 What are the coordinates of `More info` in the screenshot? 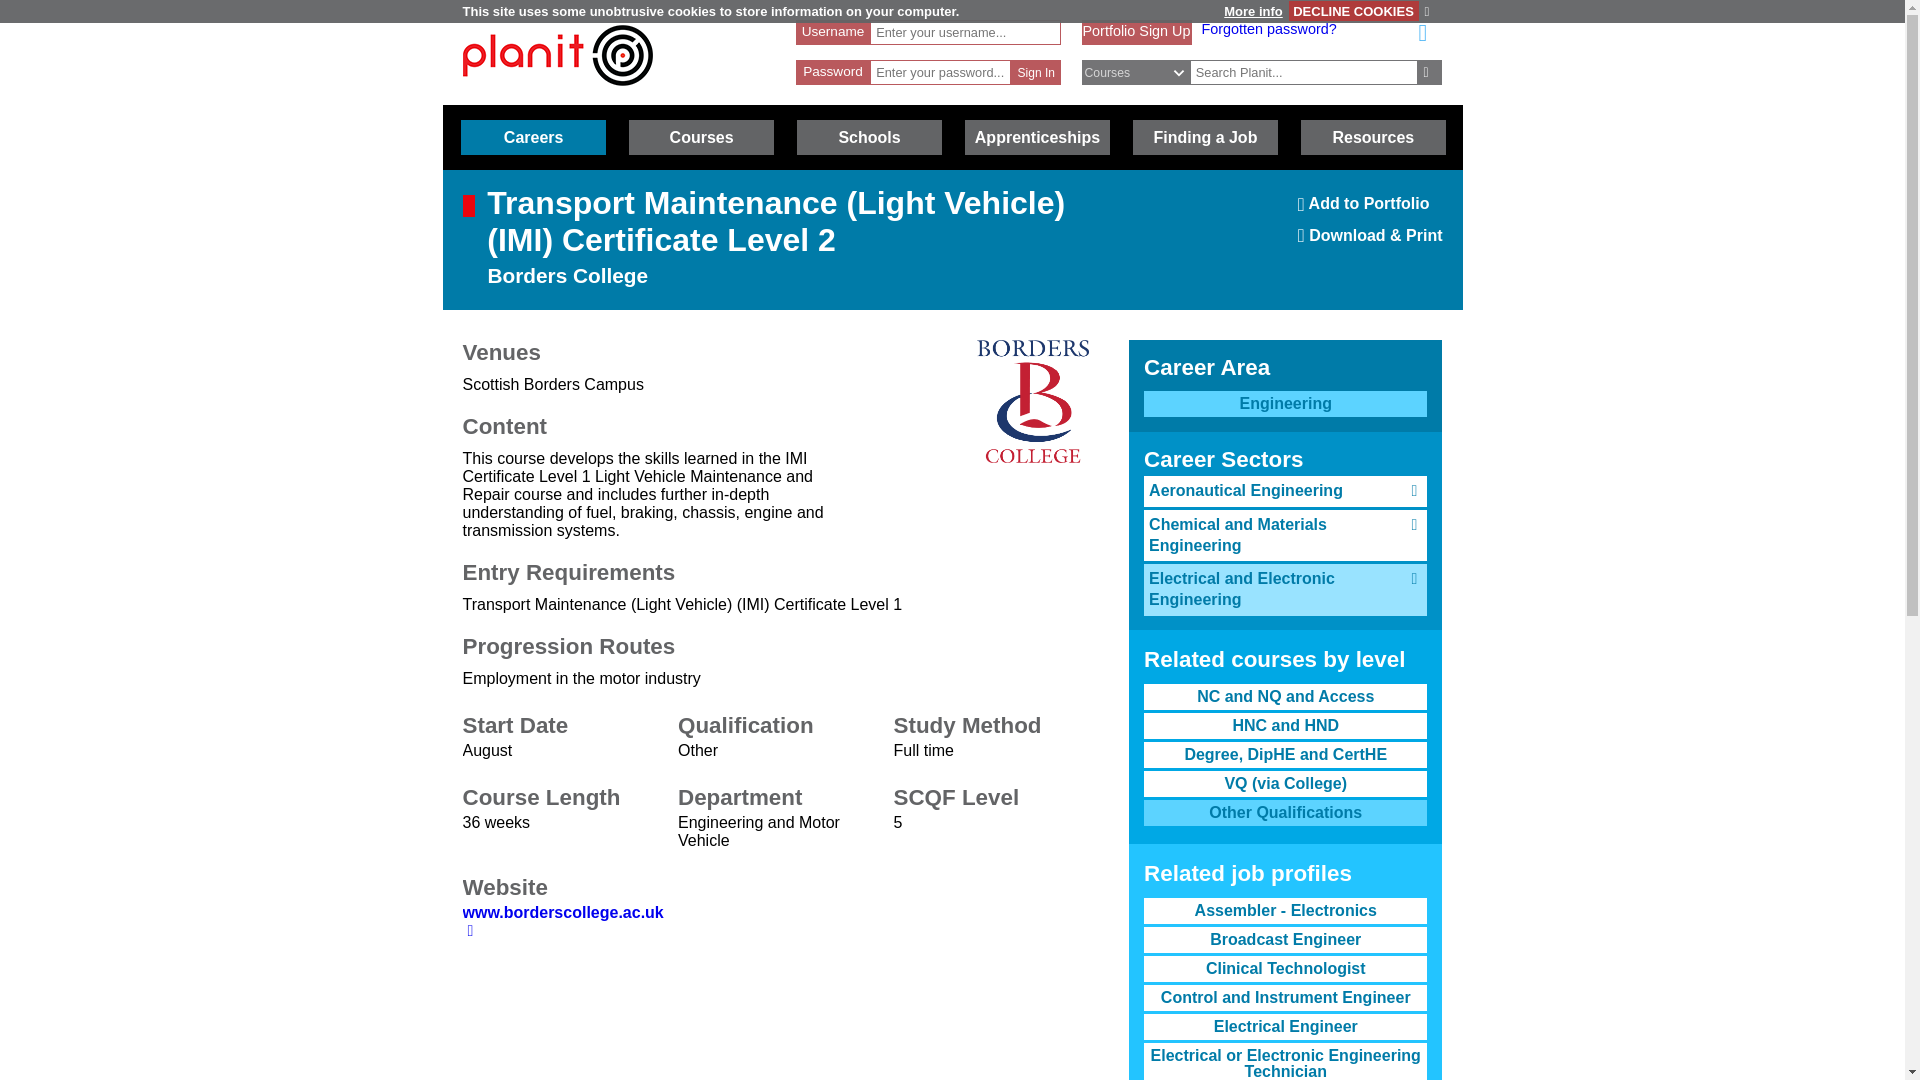 It's located at (701, 137).